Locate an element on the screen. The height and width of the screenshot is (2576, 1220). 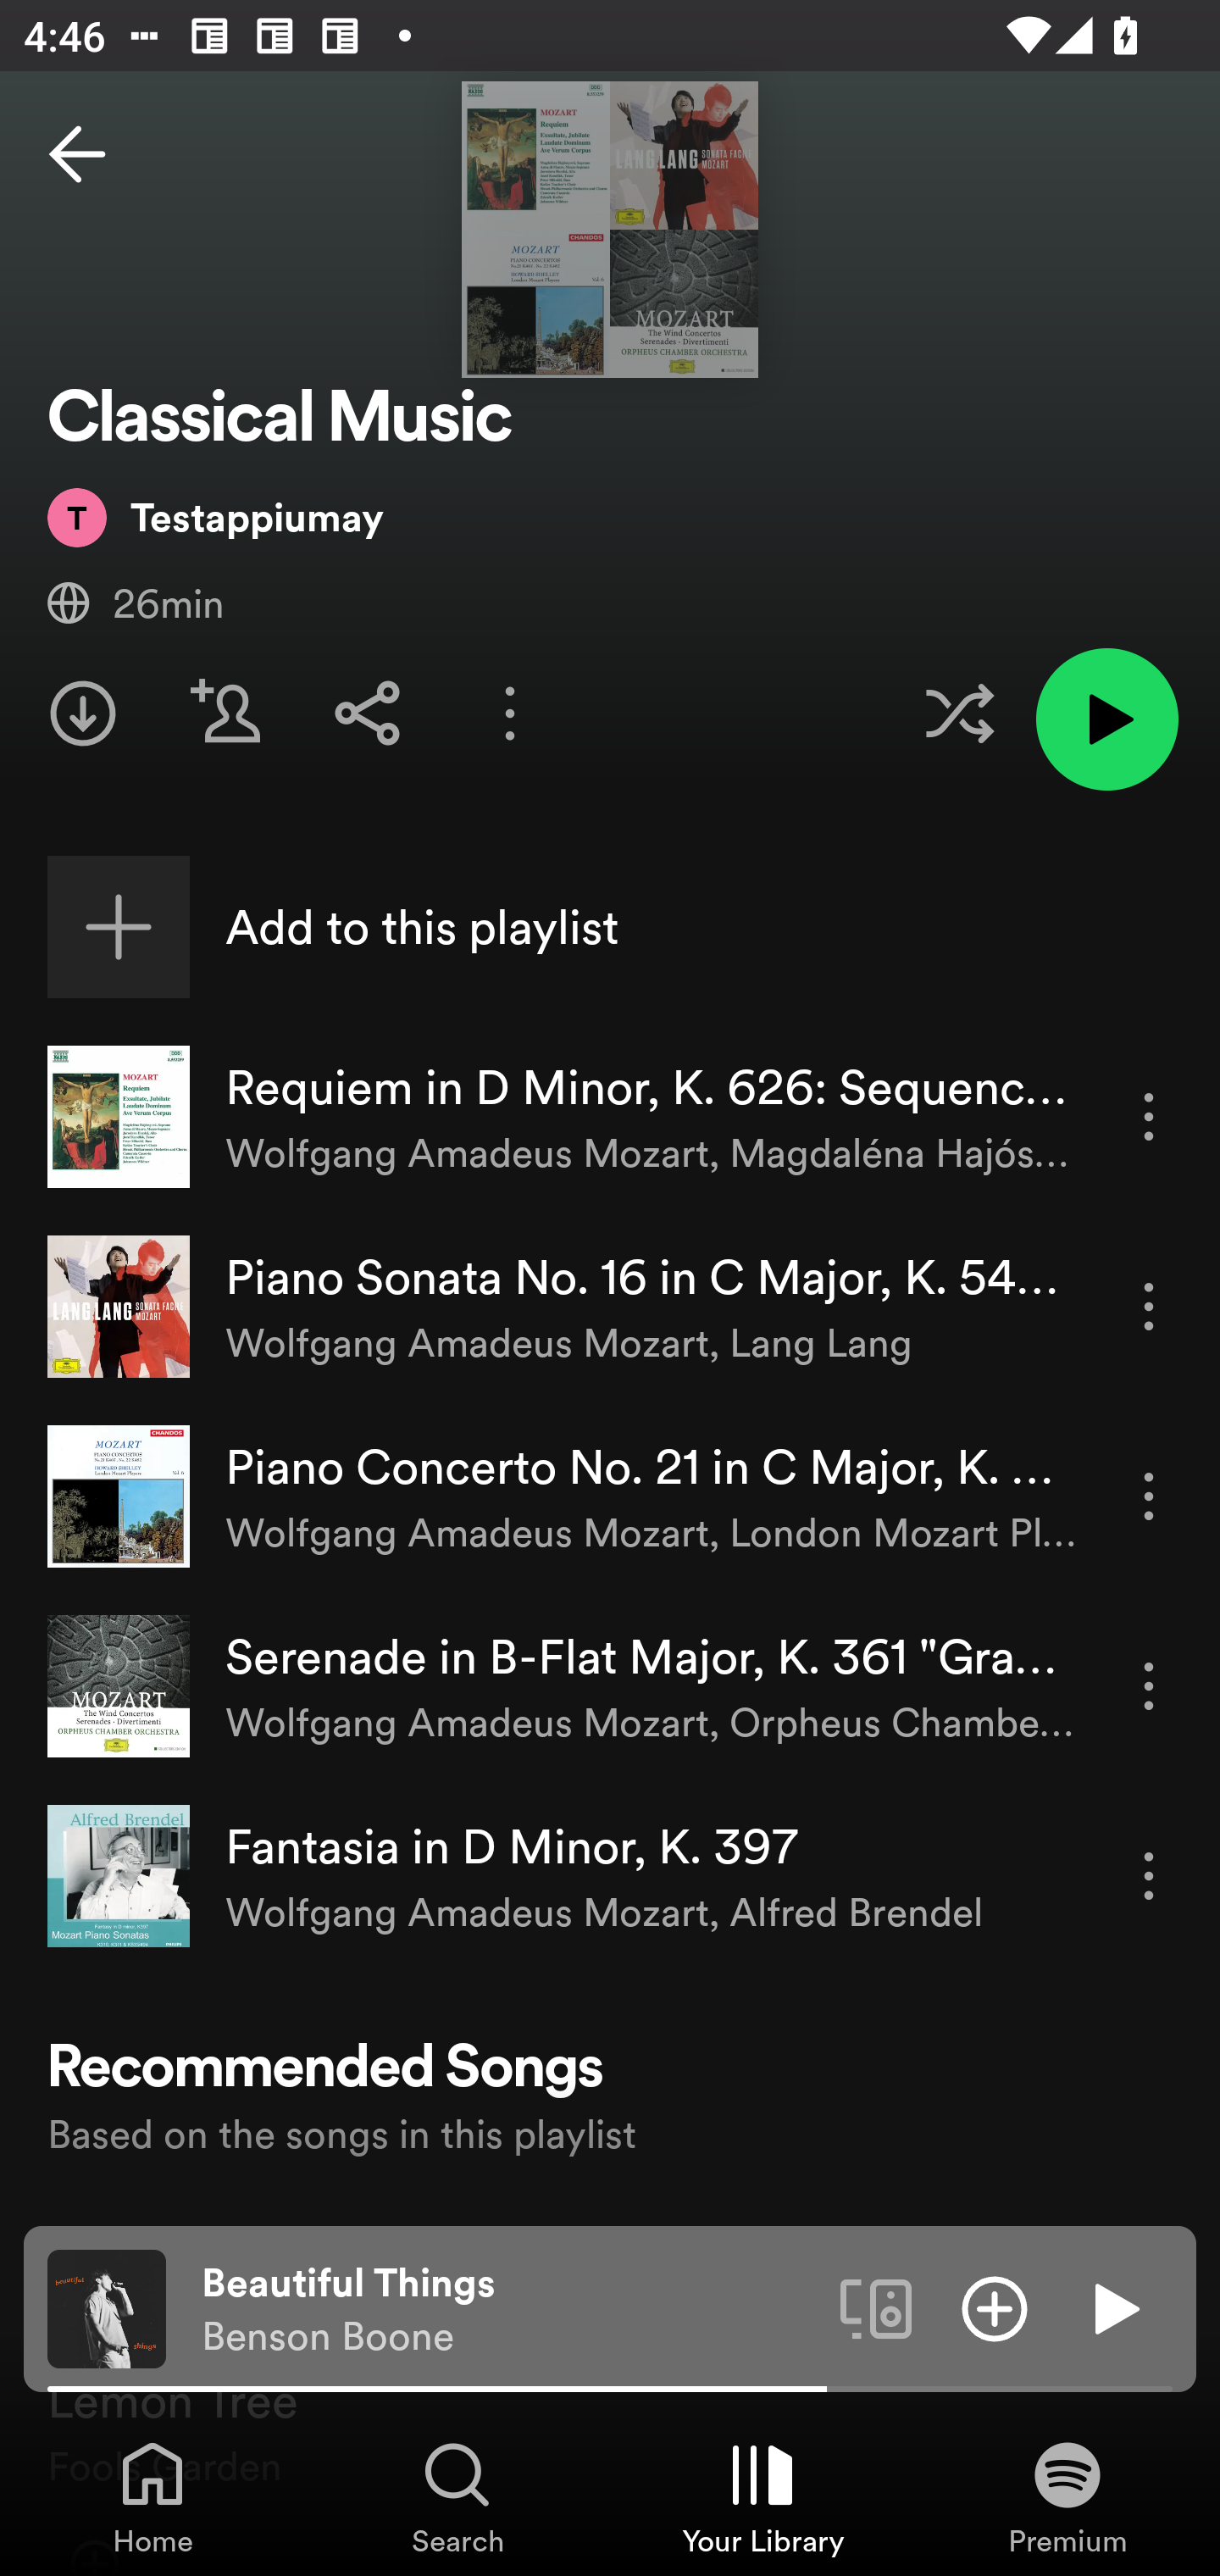
Download is located at coordinates (83, 713).